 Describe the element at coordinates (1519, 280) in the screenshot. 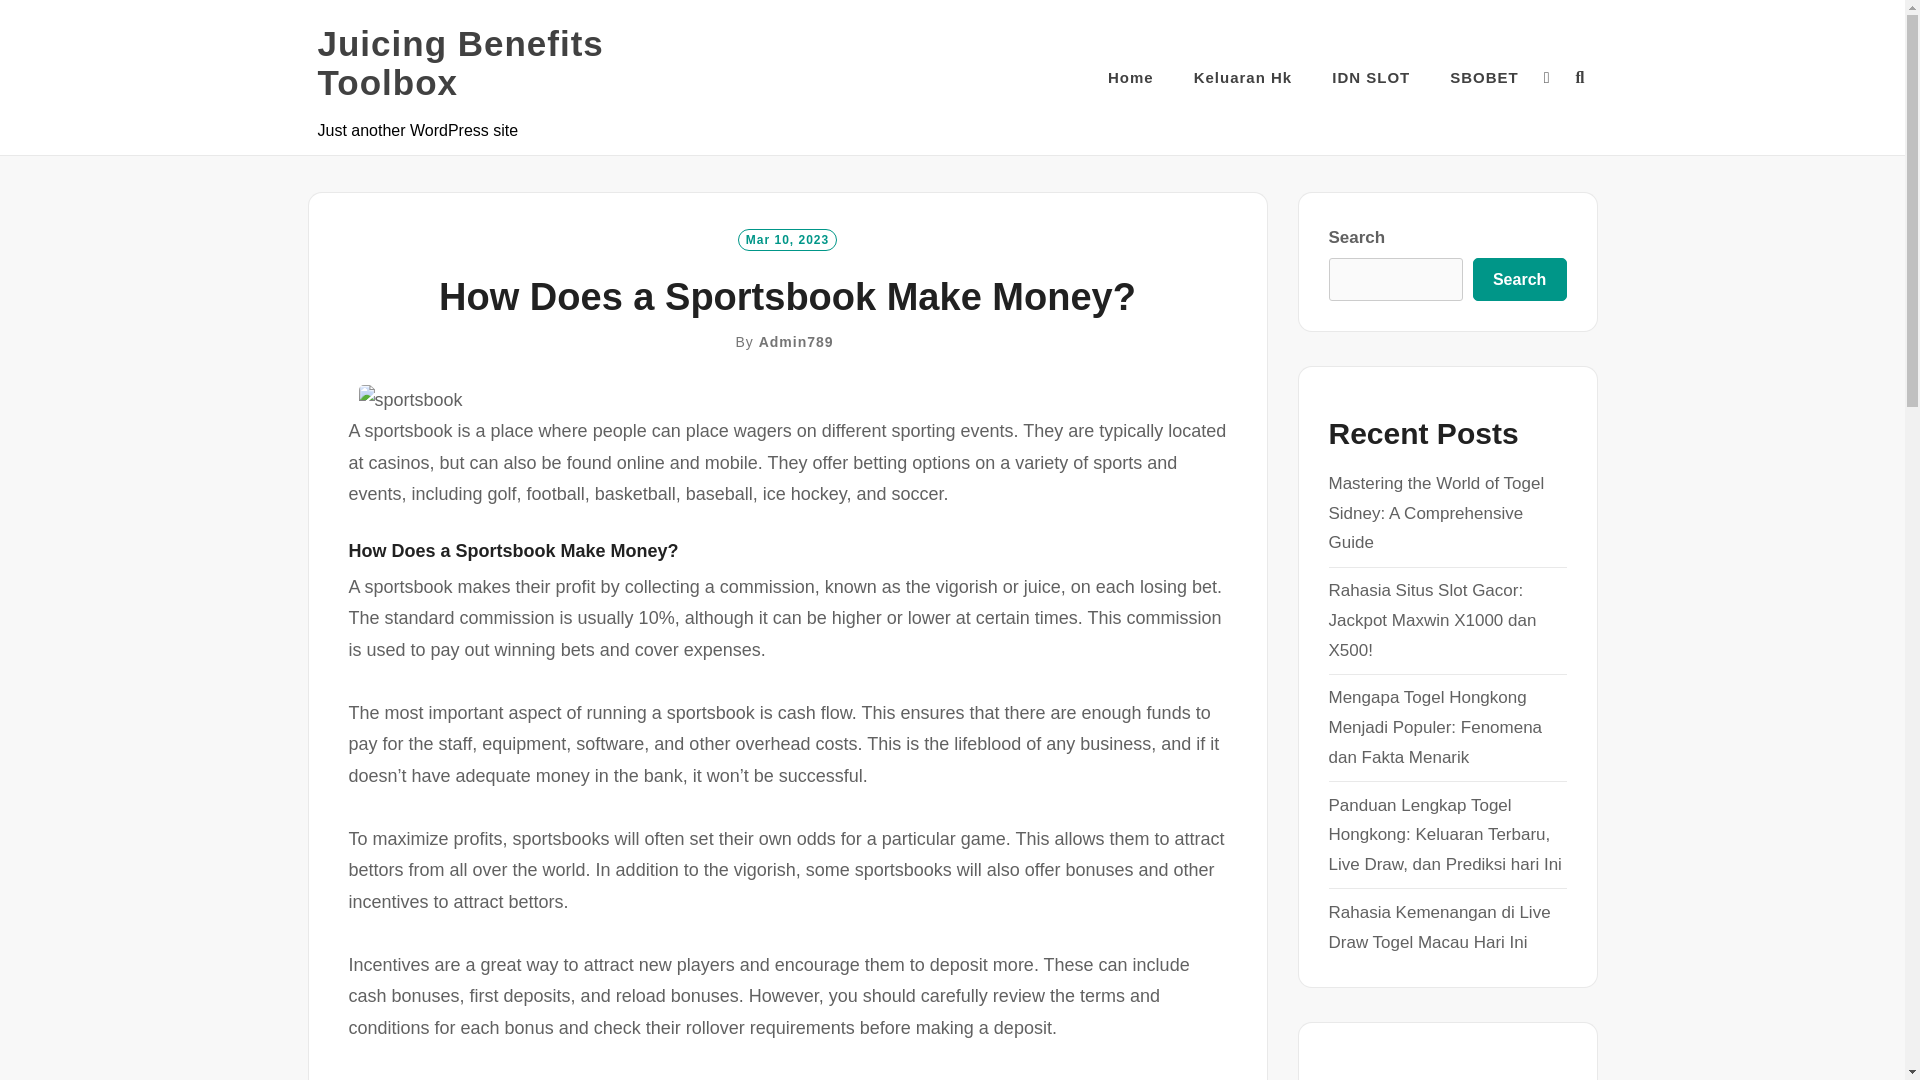

I see `Search` at that location.